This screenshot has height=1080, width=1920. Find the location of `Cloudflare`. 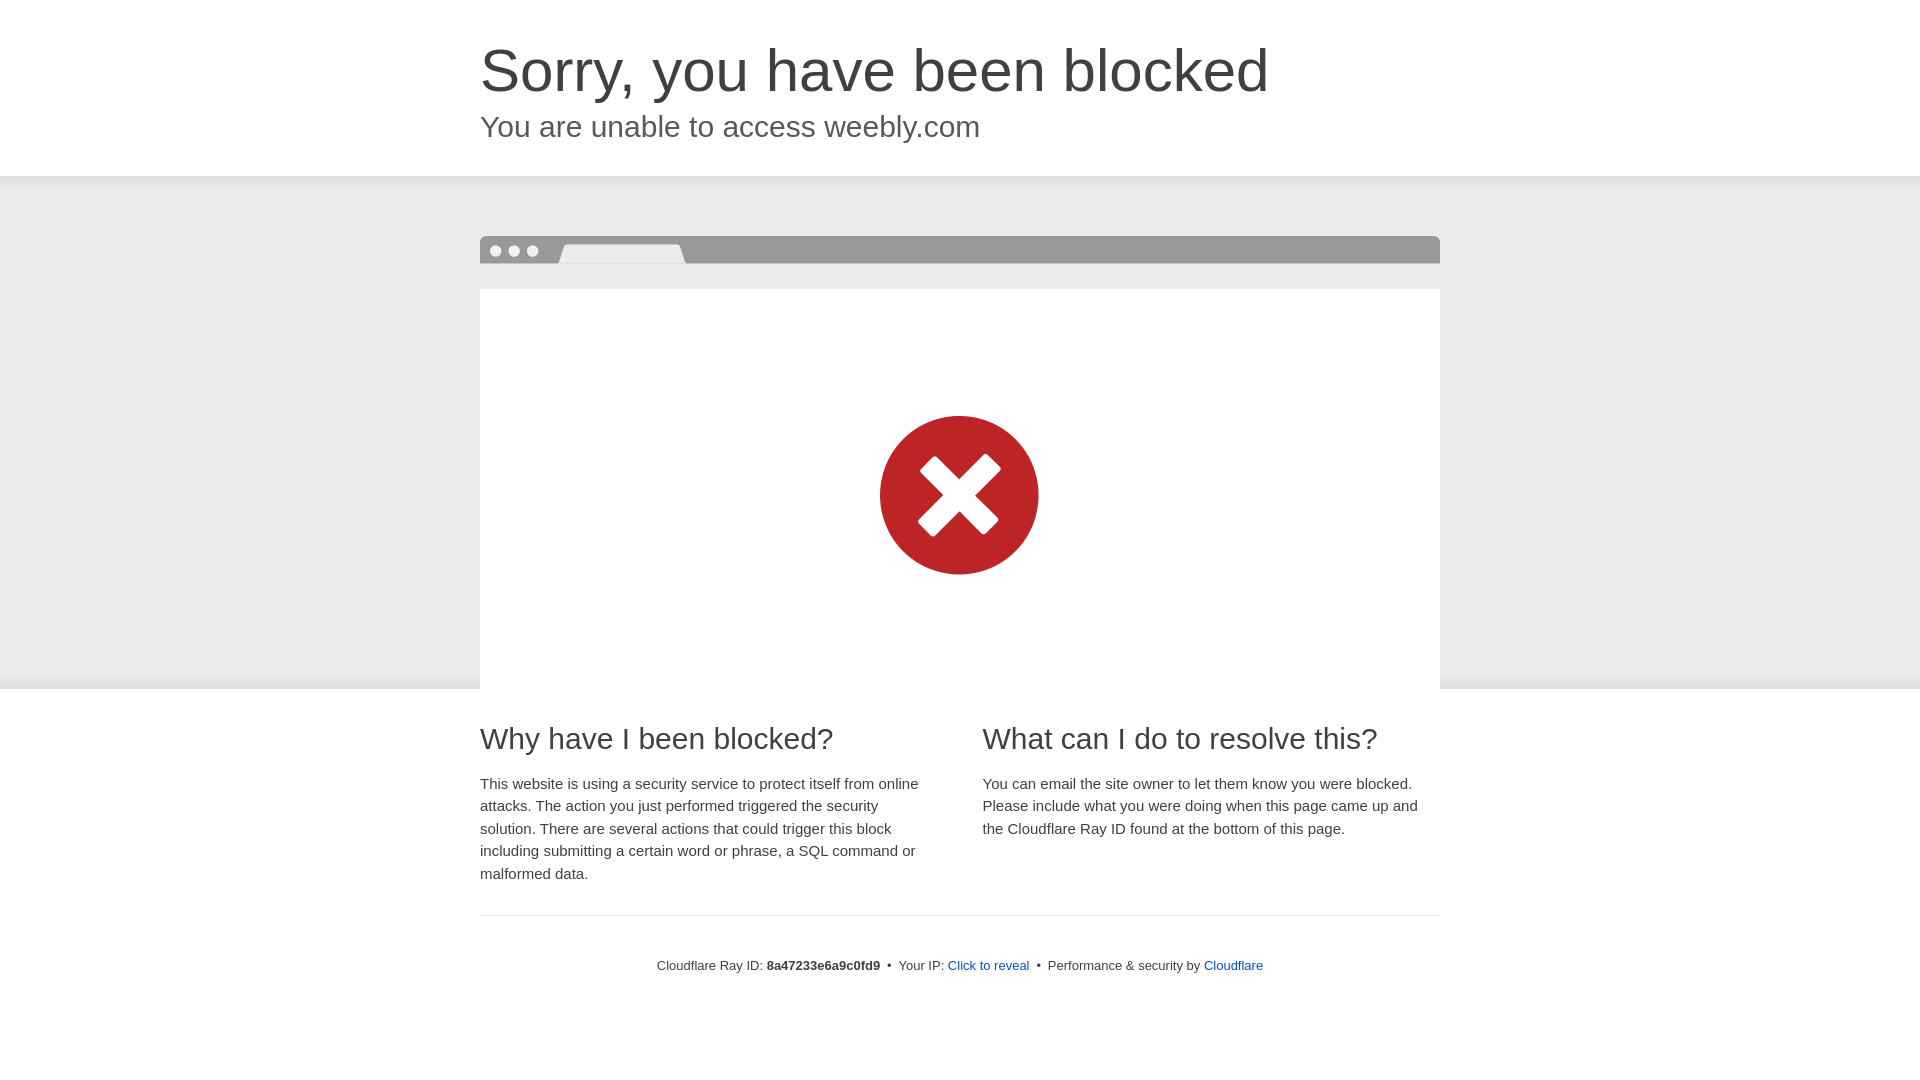

Cloudflare is located at coordinates (1233, 965).